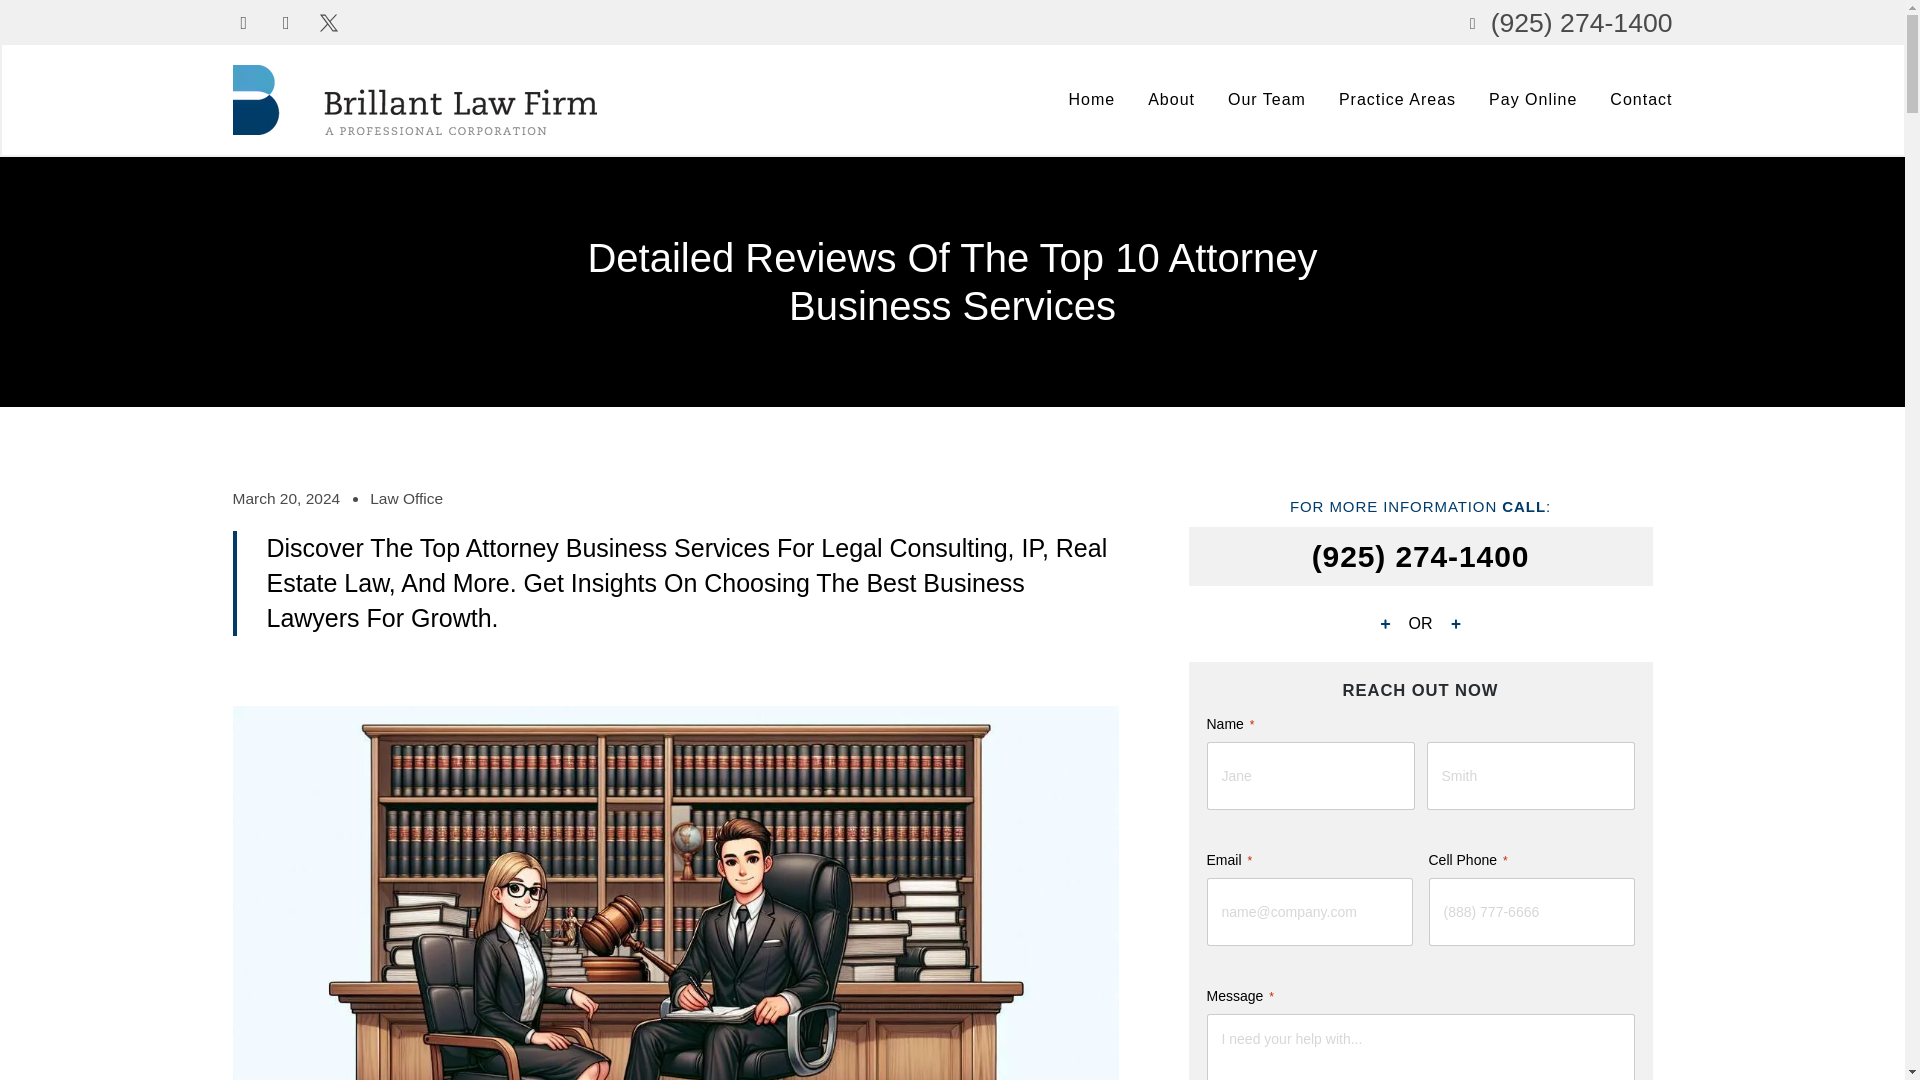 This screenshot has height=1080, width=1920. What do you see at coordinates (1420, 556) in the screenshot?
I see `Call Us!` at bounding box center [1420, 556].